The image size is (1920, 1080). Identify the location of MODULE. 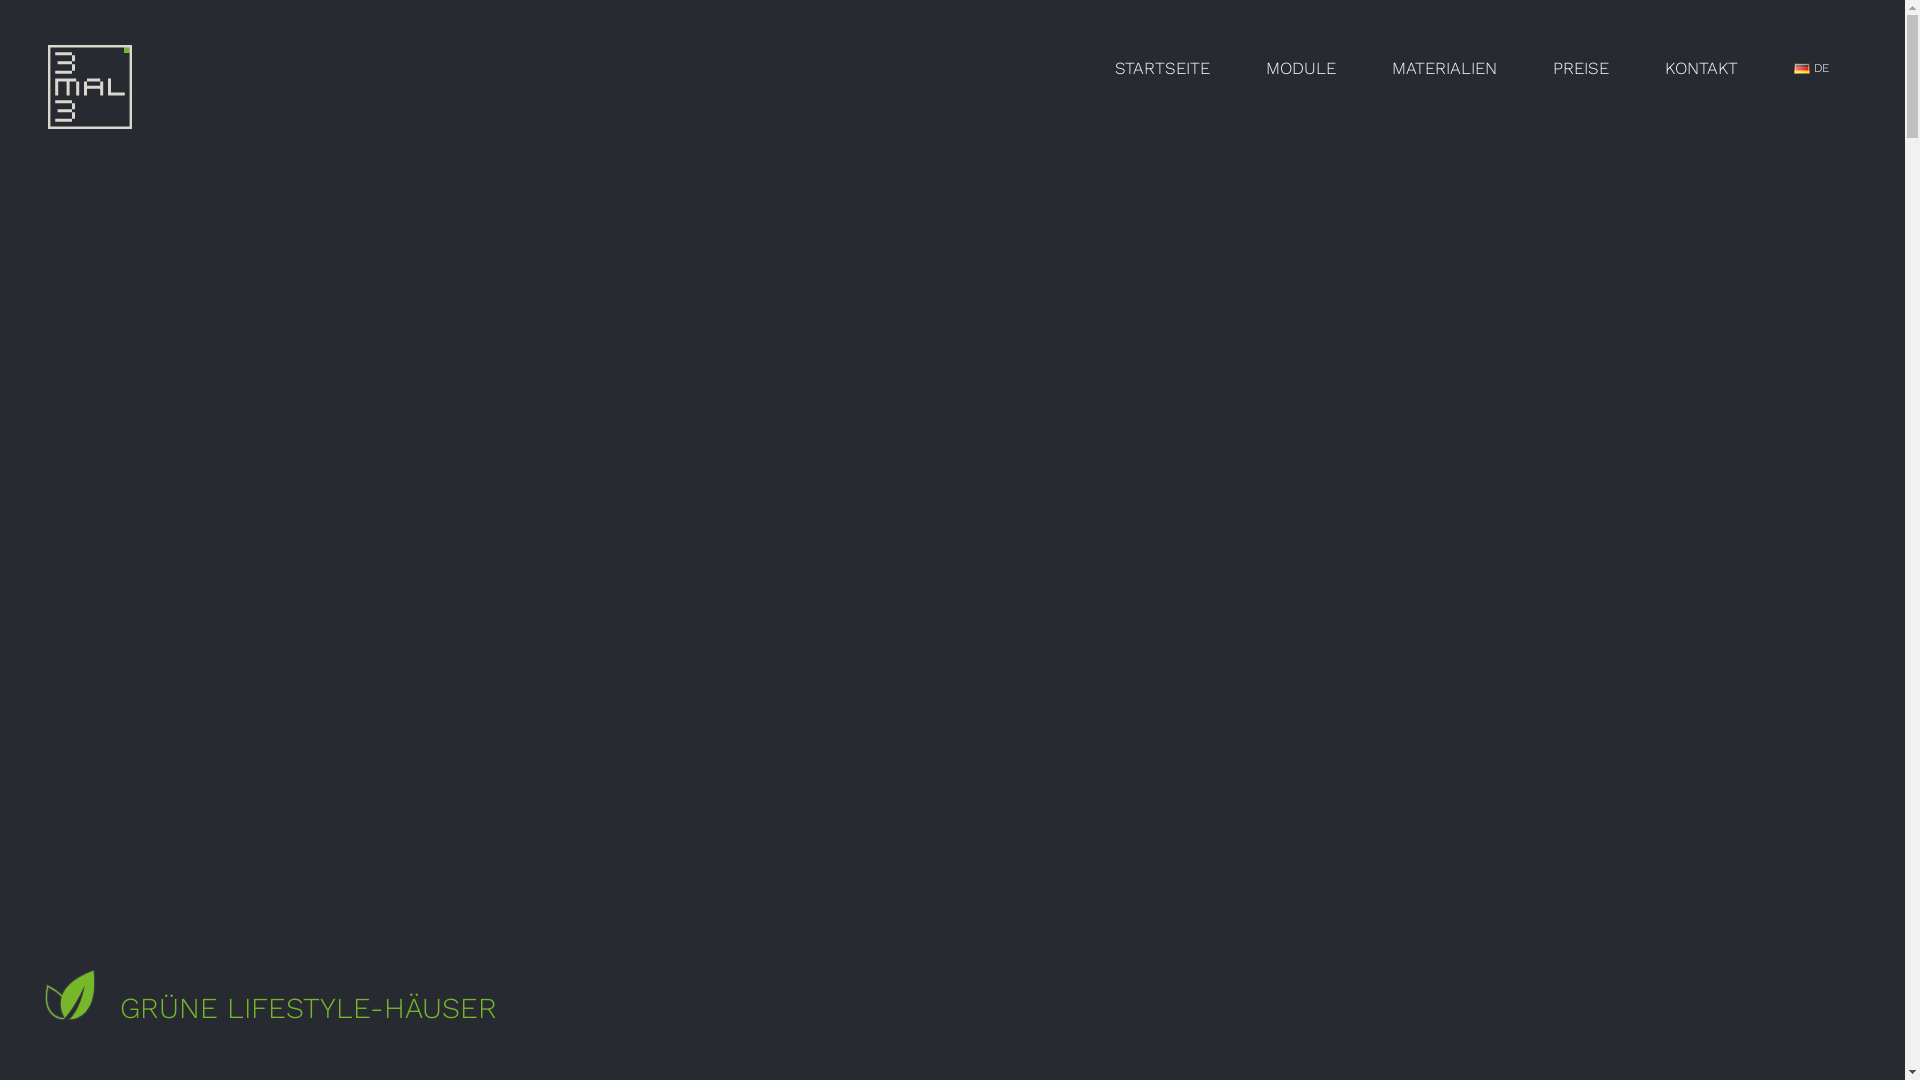
(1301, 68).